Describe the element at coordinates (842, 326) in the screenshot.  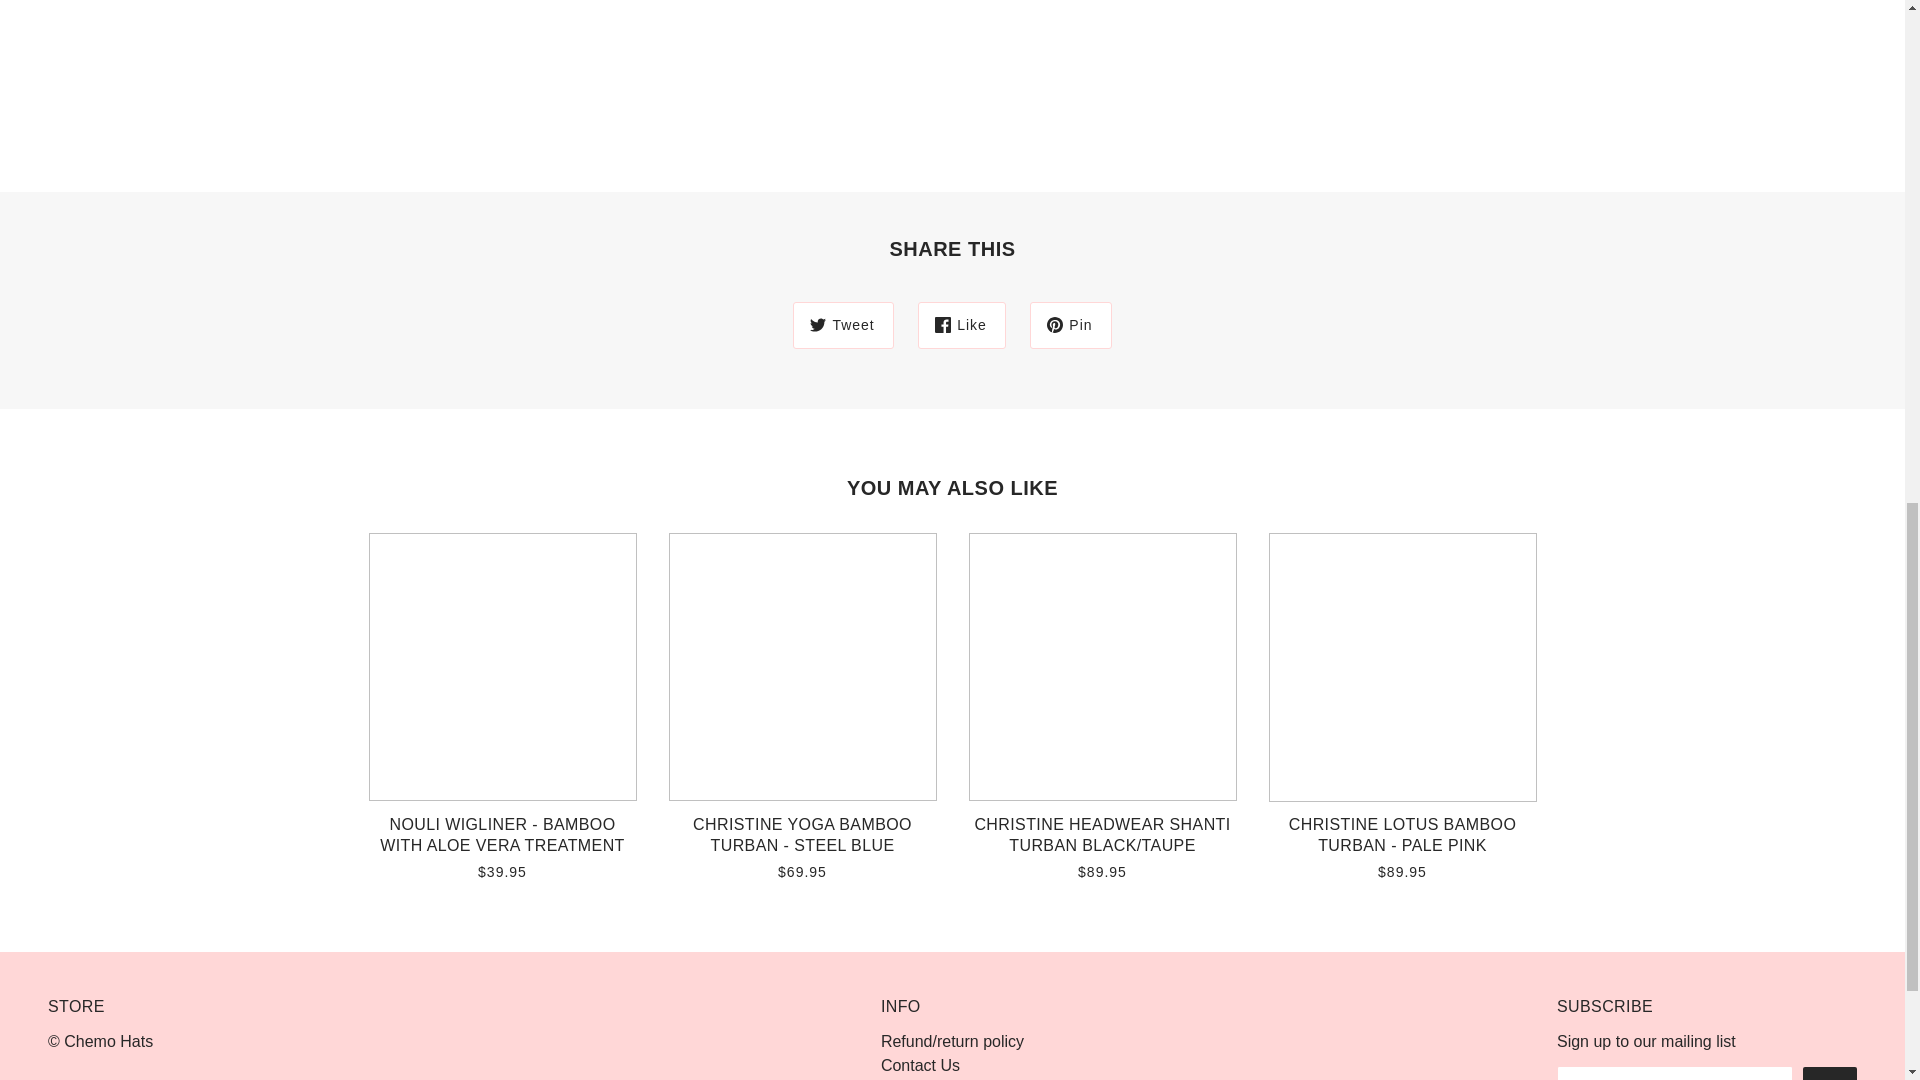
I see `Tweet` at that location.